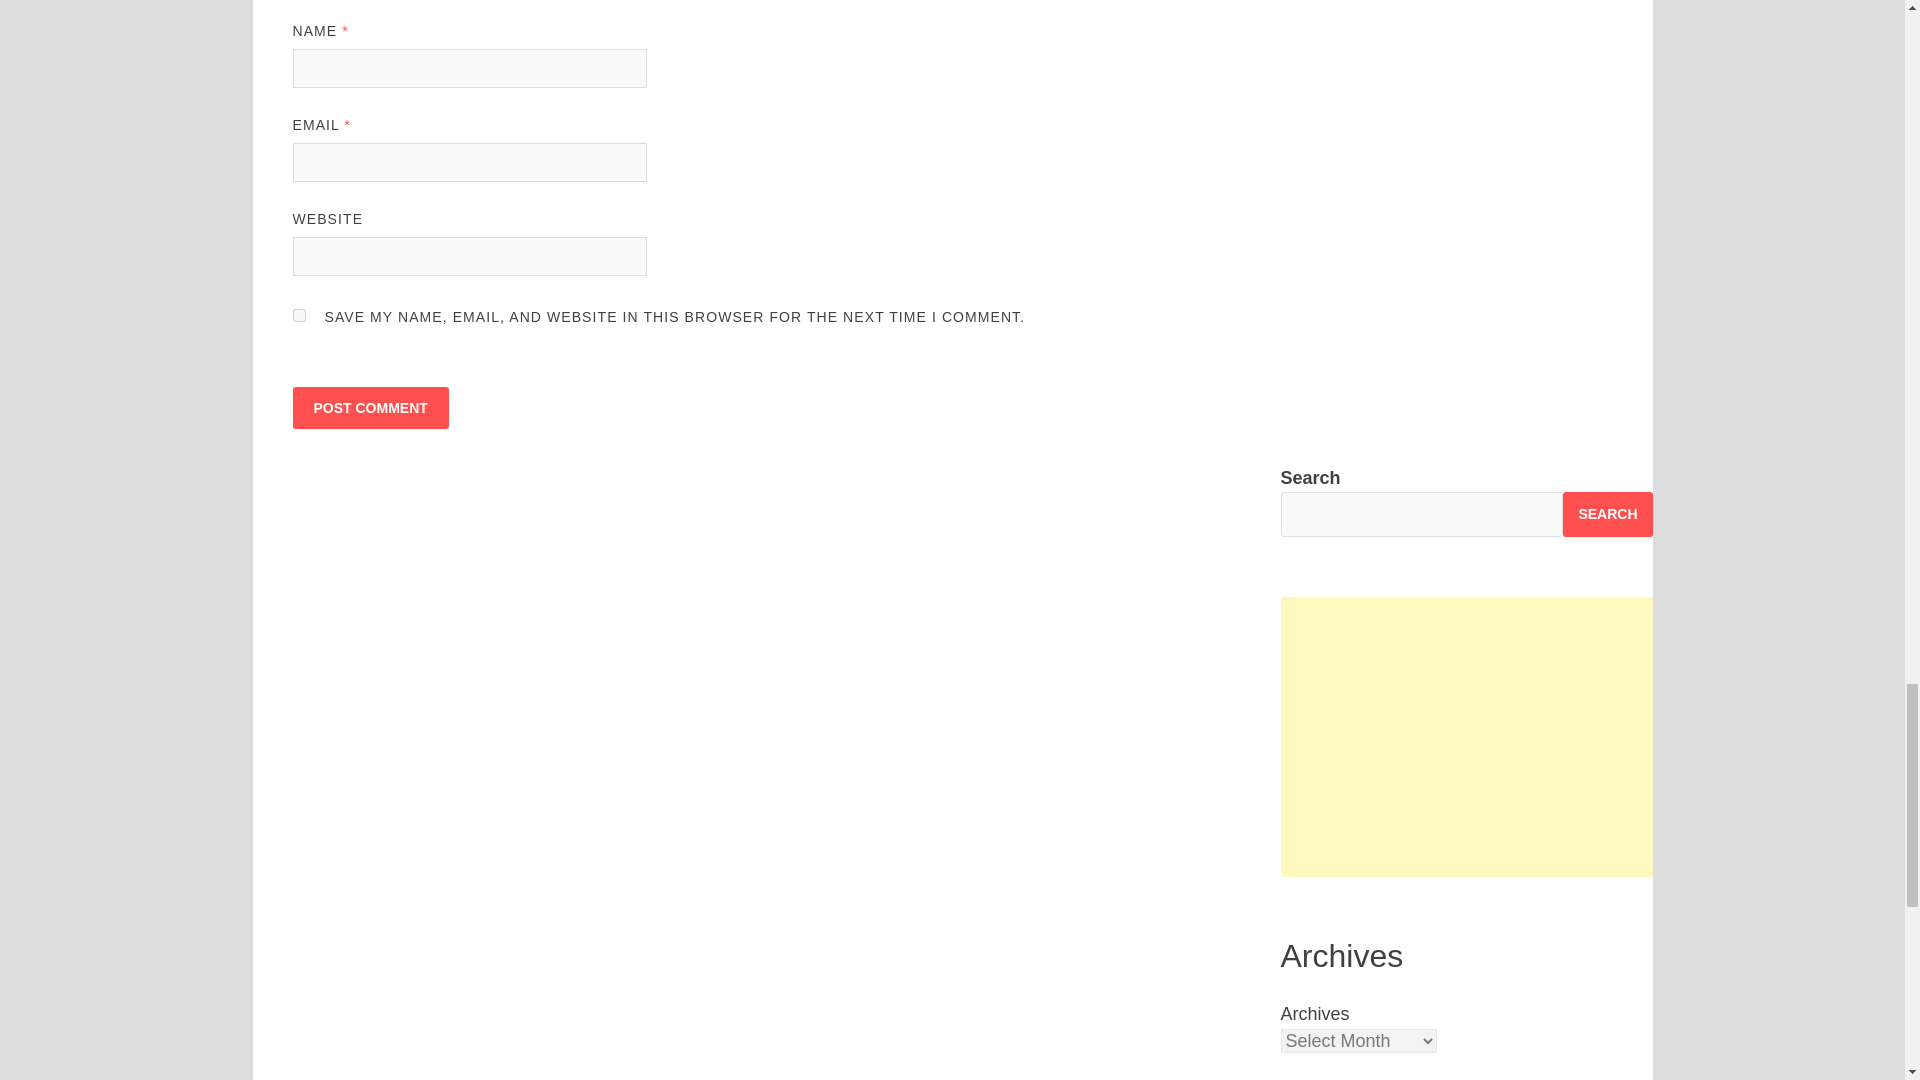 The height and width of the screenshot is (1080, 1920). I want to click on Post Comment, so click(369, 407).